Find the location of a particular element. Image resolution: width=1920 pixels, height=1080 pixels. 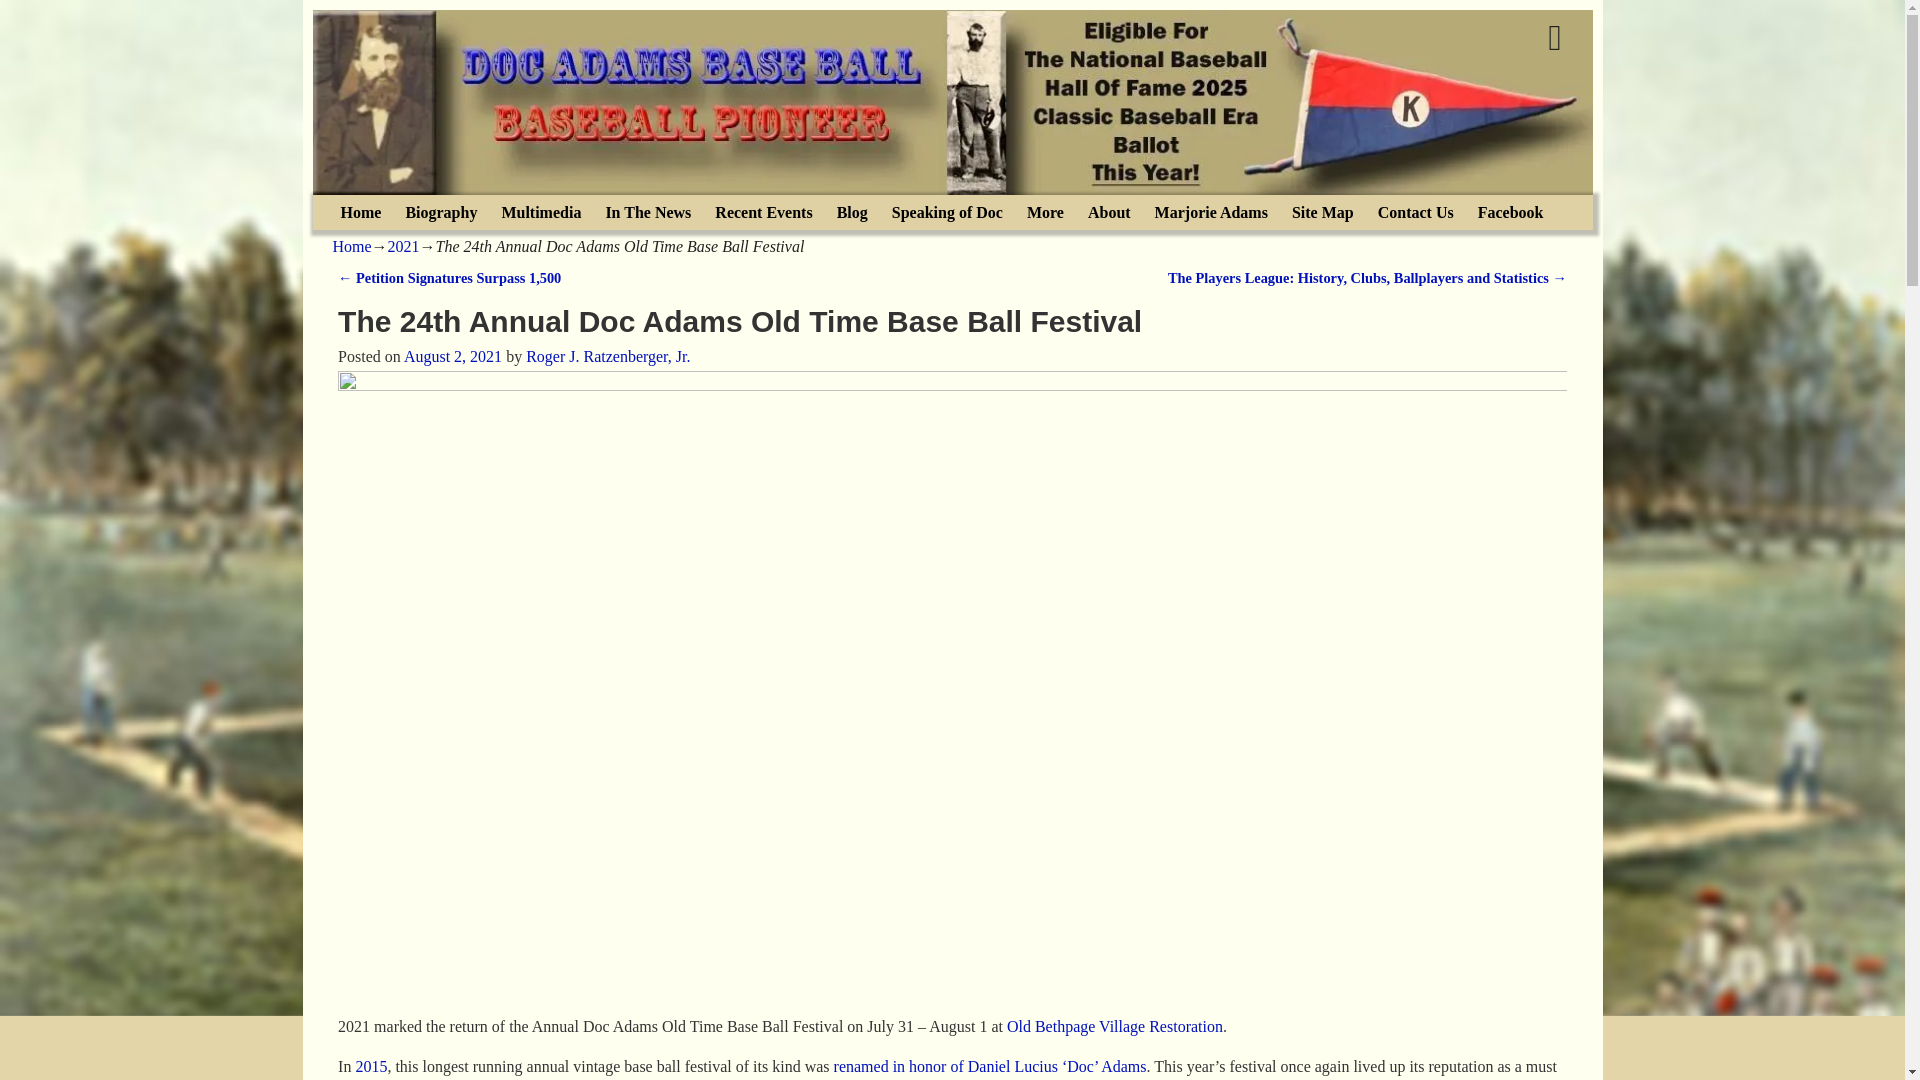

In The News is located at coordinates (648, 212).